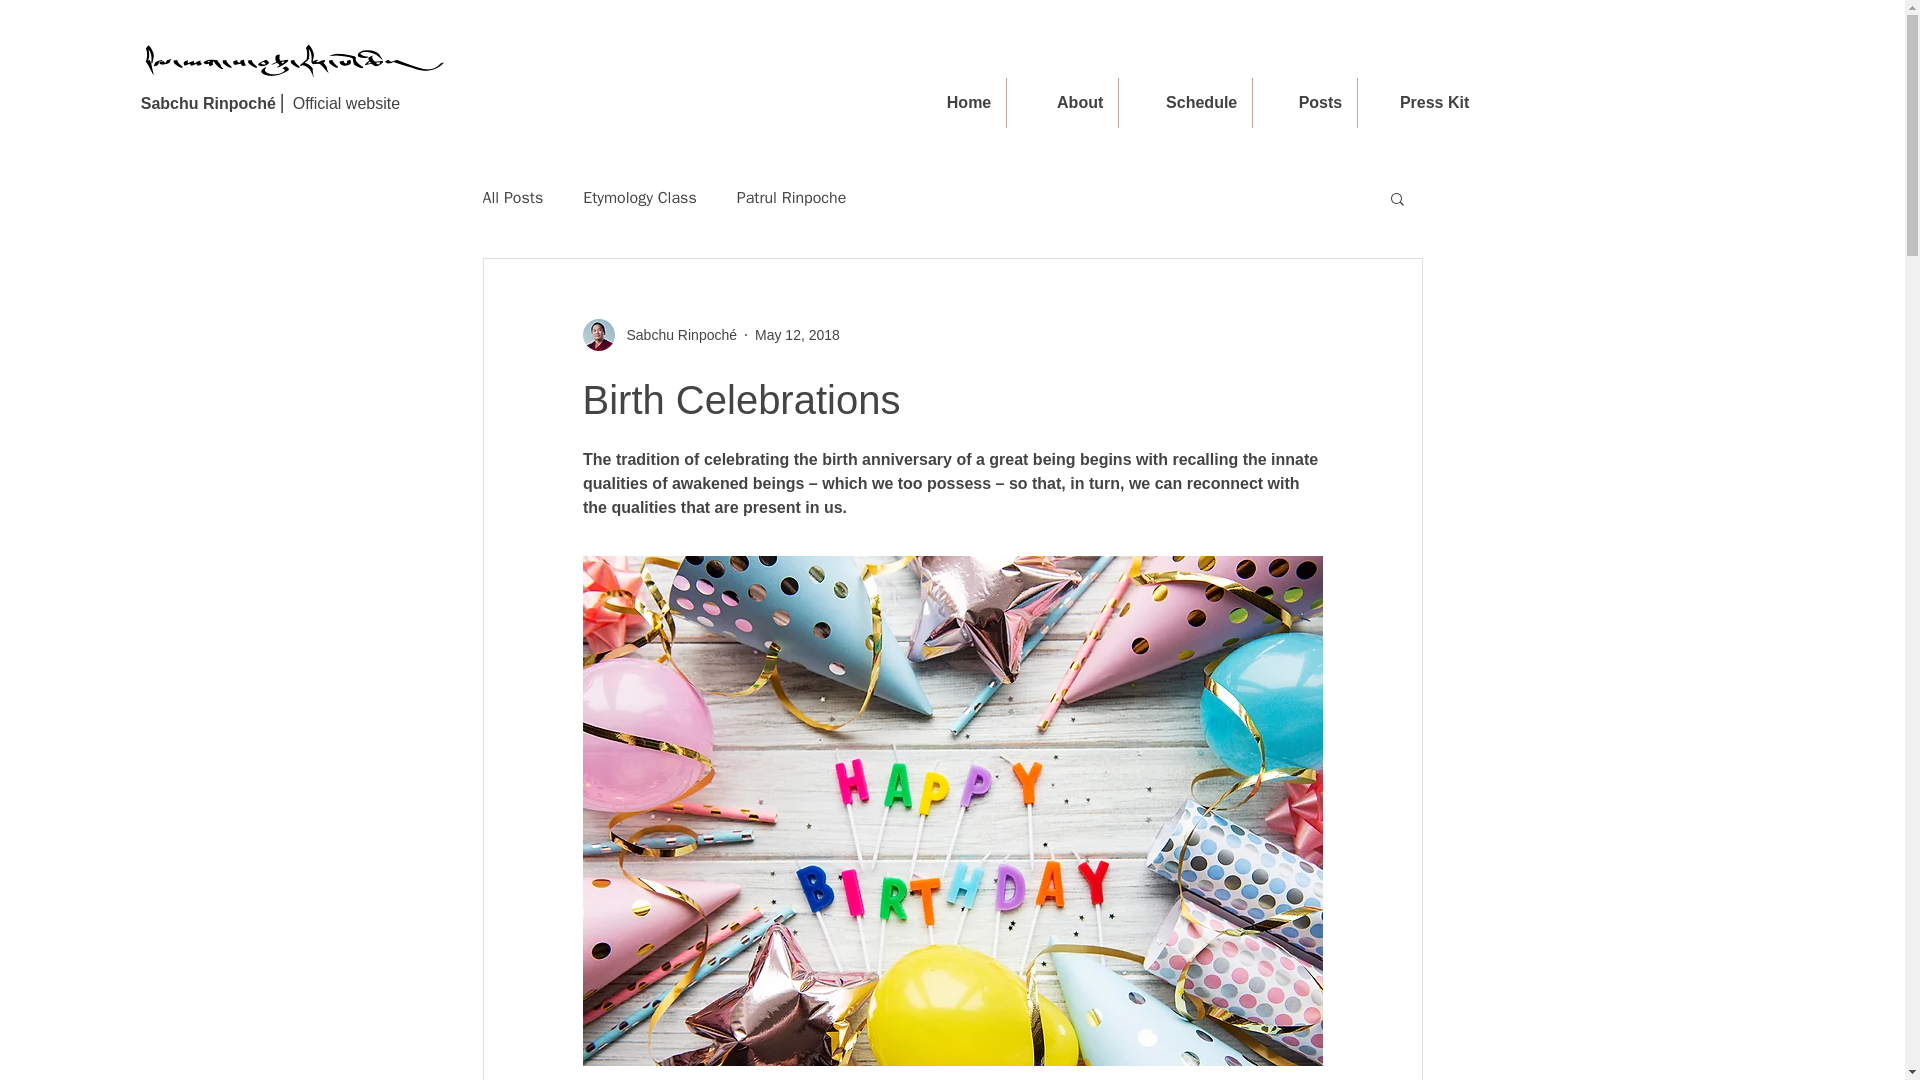 The width and height of the screenshot is (1920, 1080). I want to click on Press Kit, so click(1420, 102).